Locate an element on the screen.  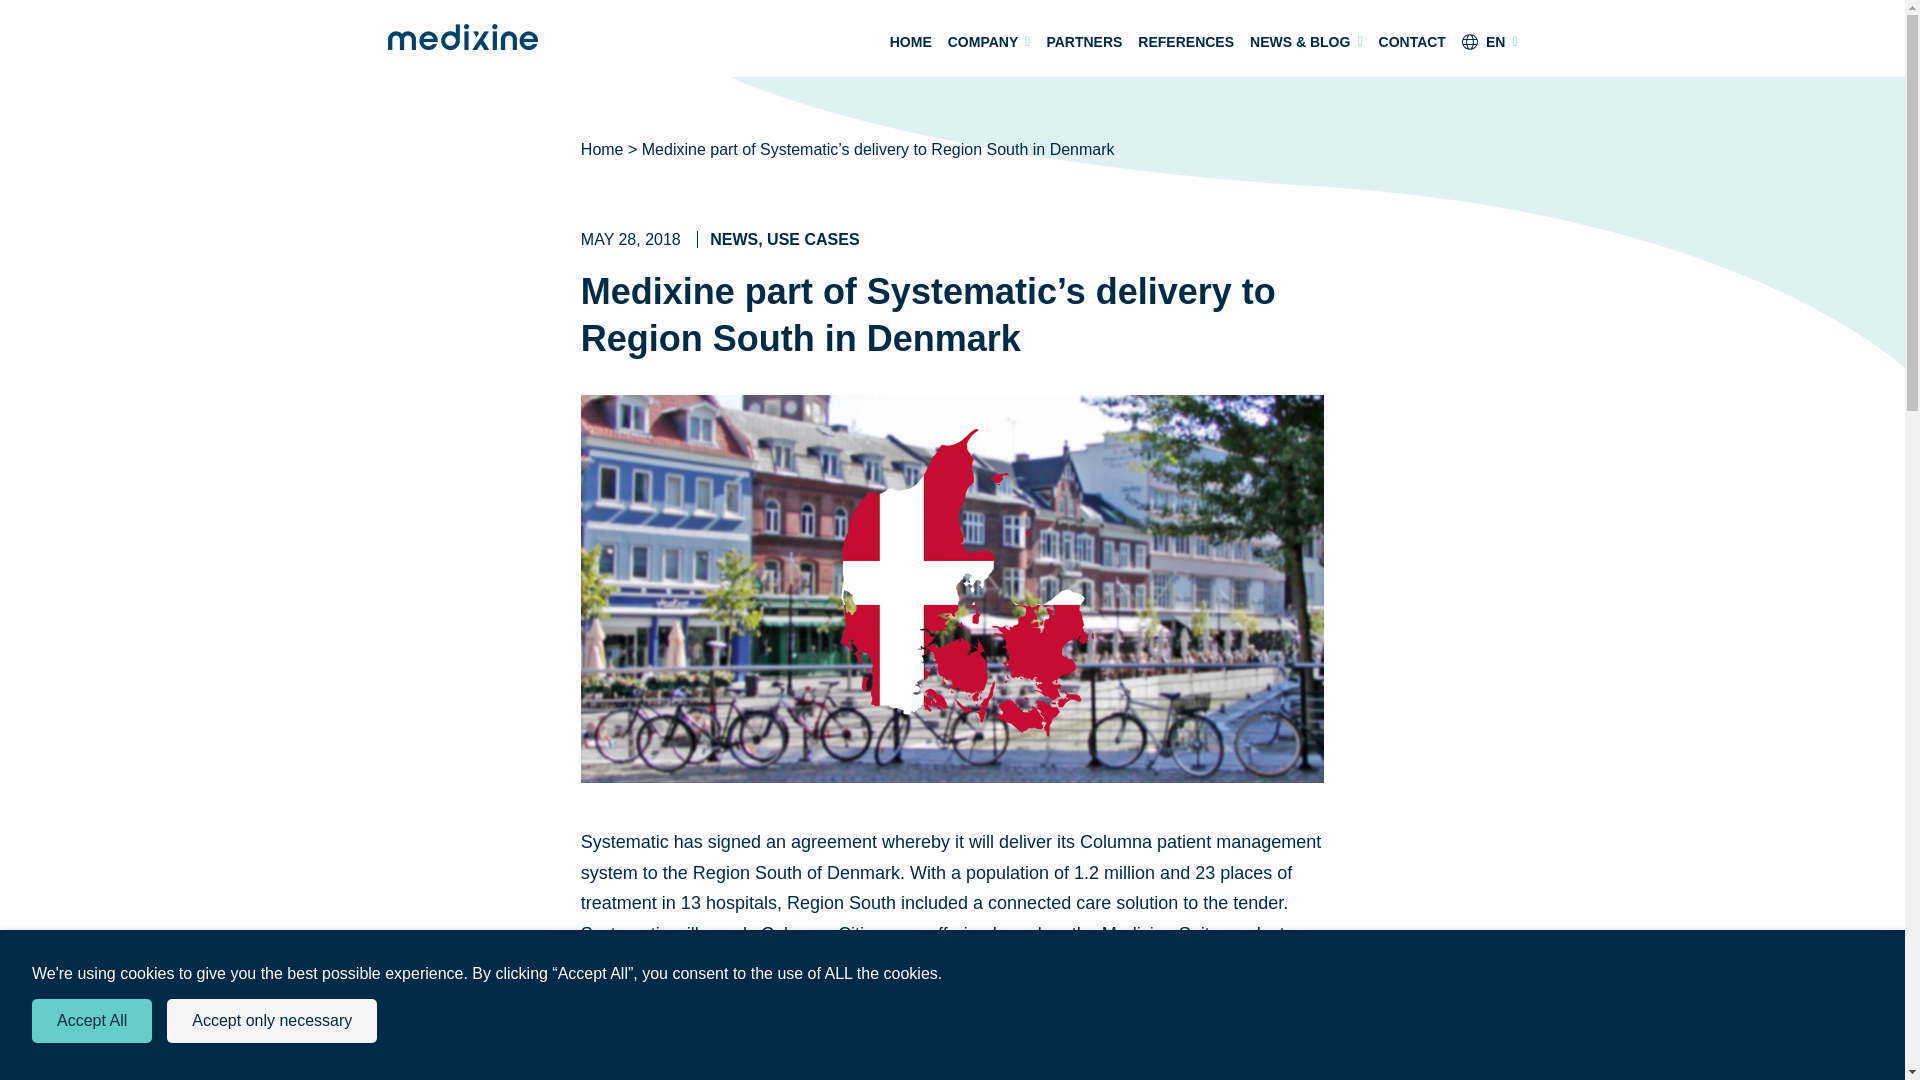
NEWS is located at coordinates (734, 240).